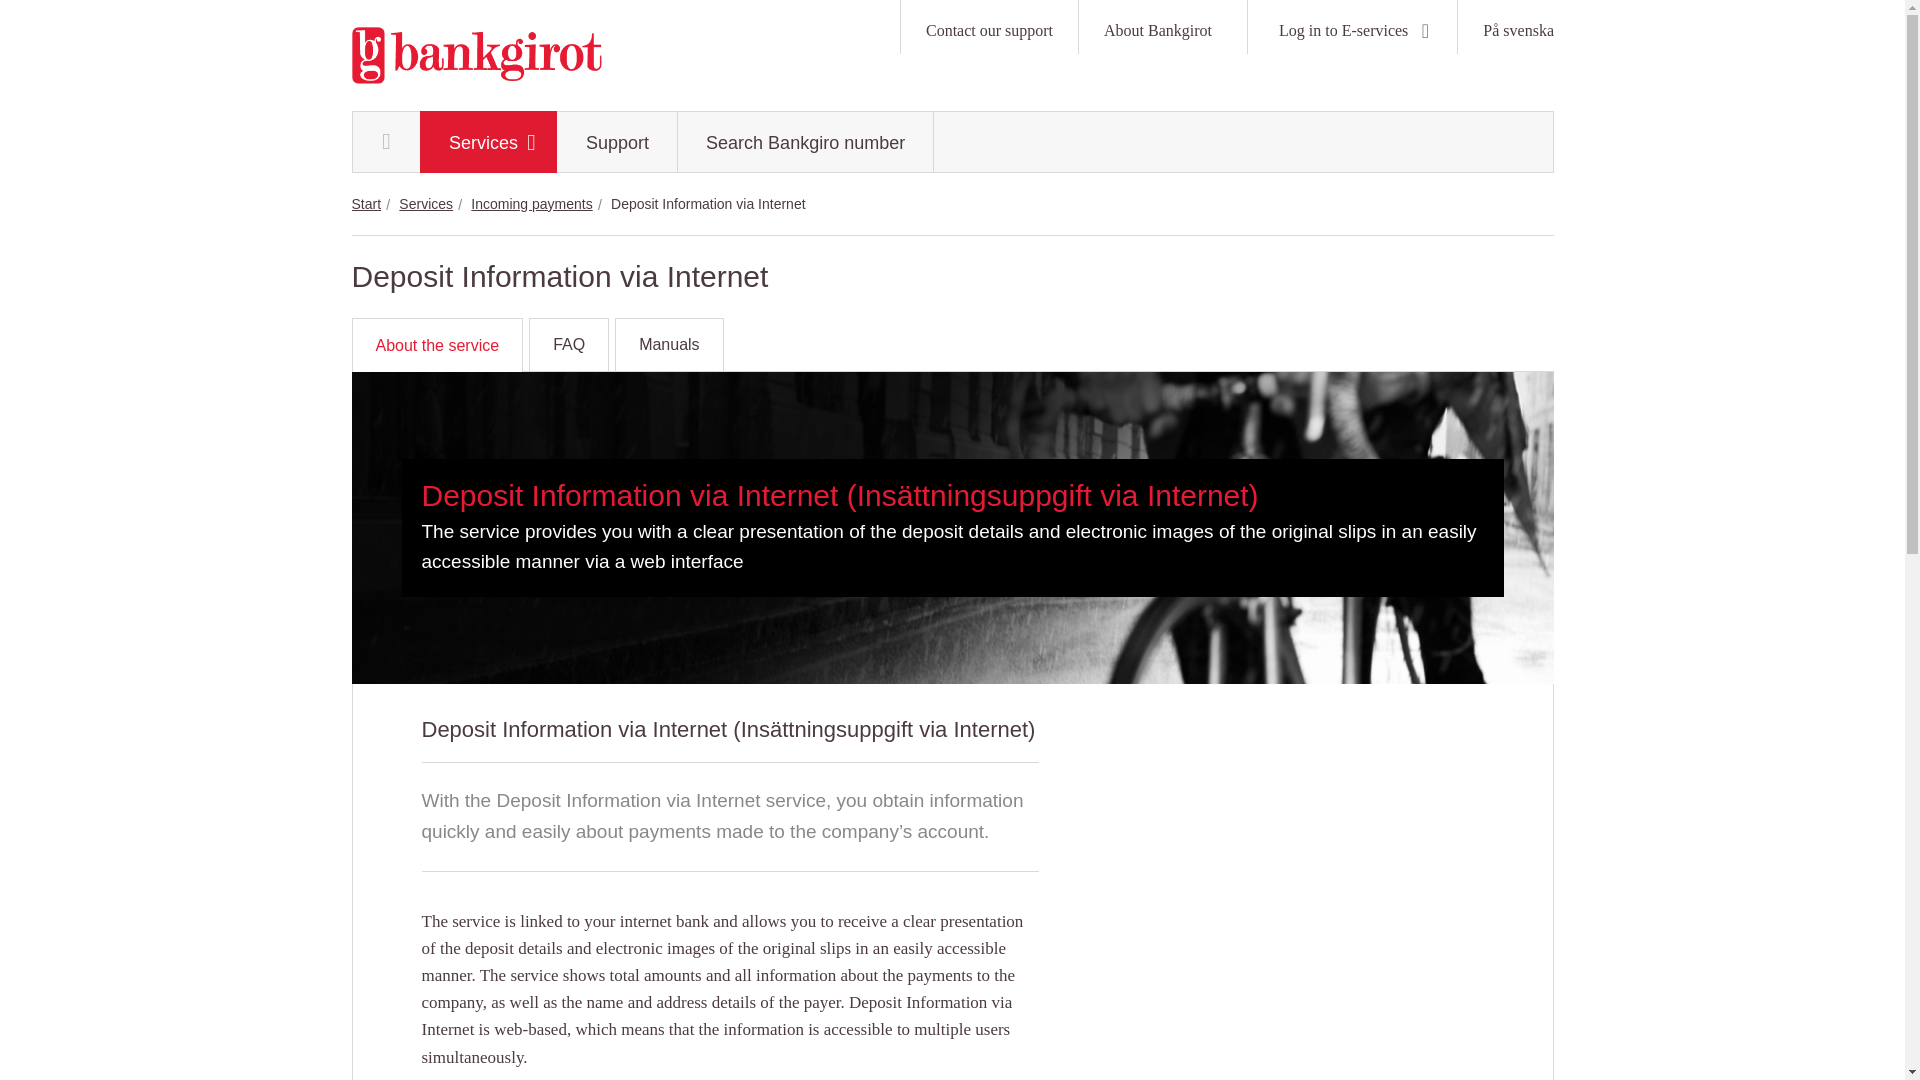 Image resolution: width=1920 pixels, height=1080 pixels. Describe the element at coordinates (366, 203) in the screenshot. I see `Start` at that location.